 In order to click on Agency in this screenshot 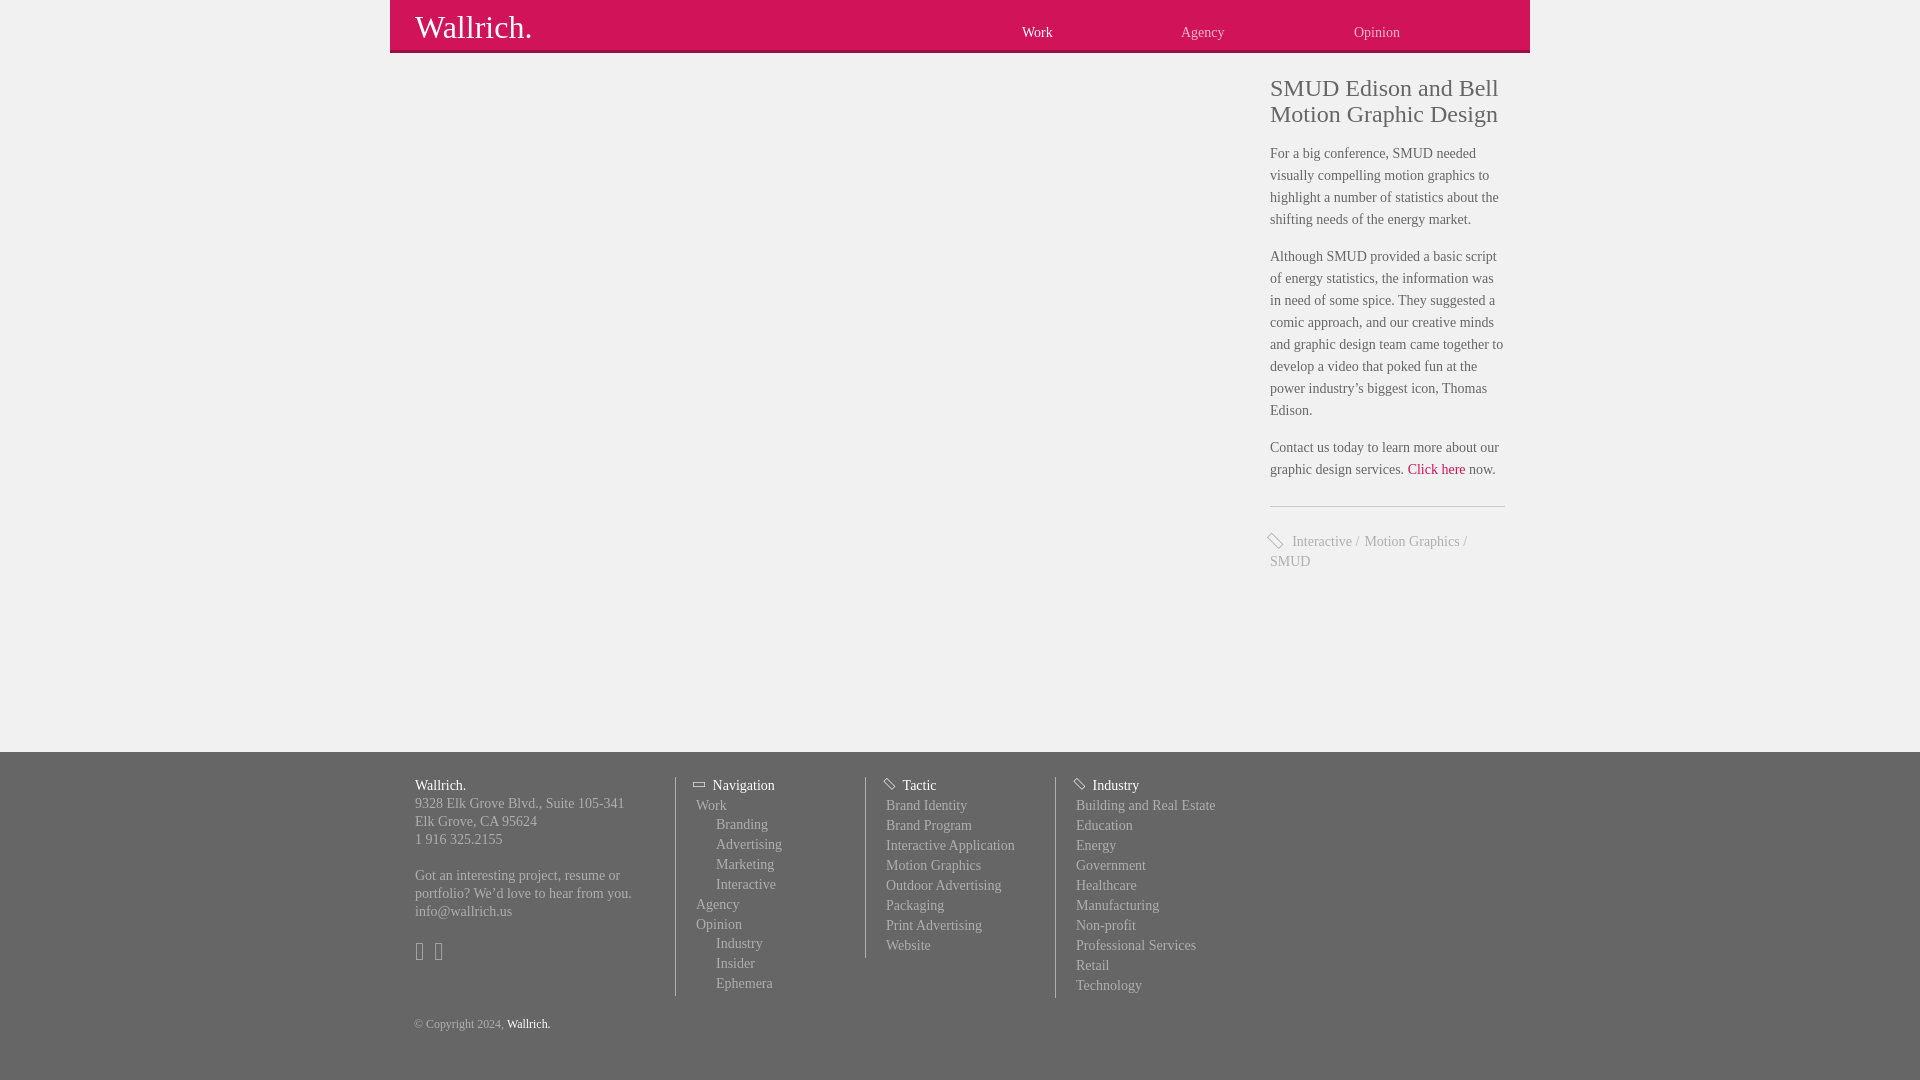, I will do `click(717, 904)`.